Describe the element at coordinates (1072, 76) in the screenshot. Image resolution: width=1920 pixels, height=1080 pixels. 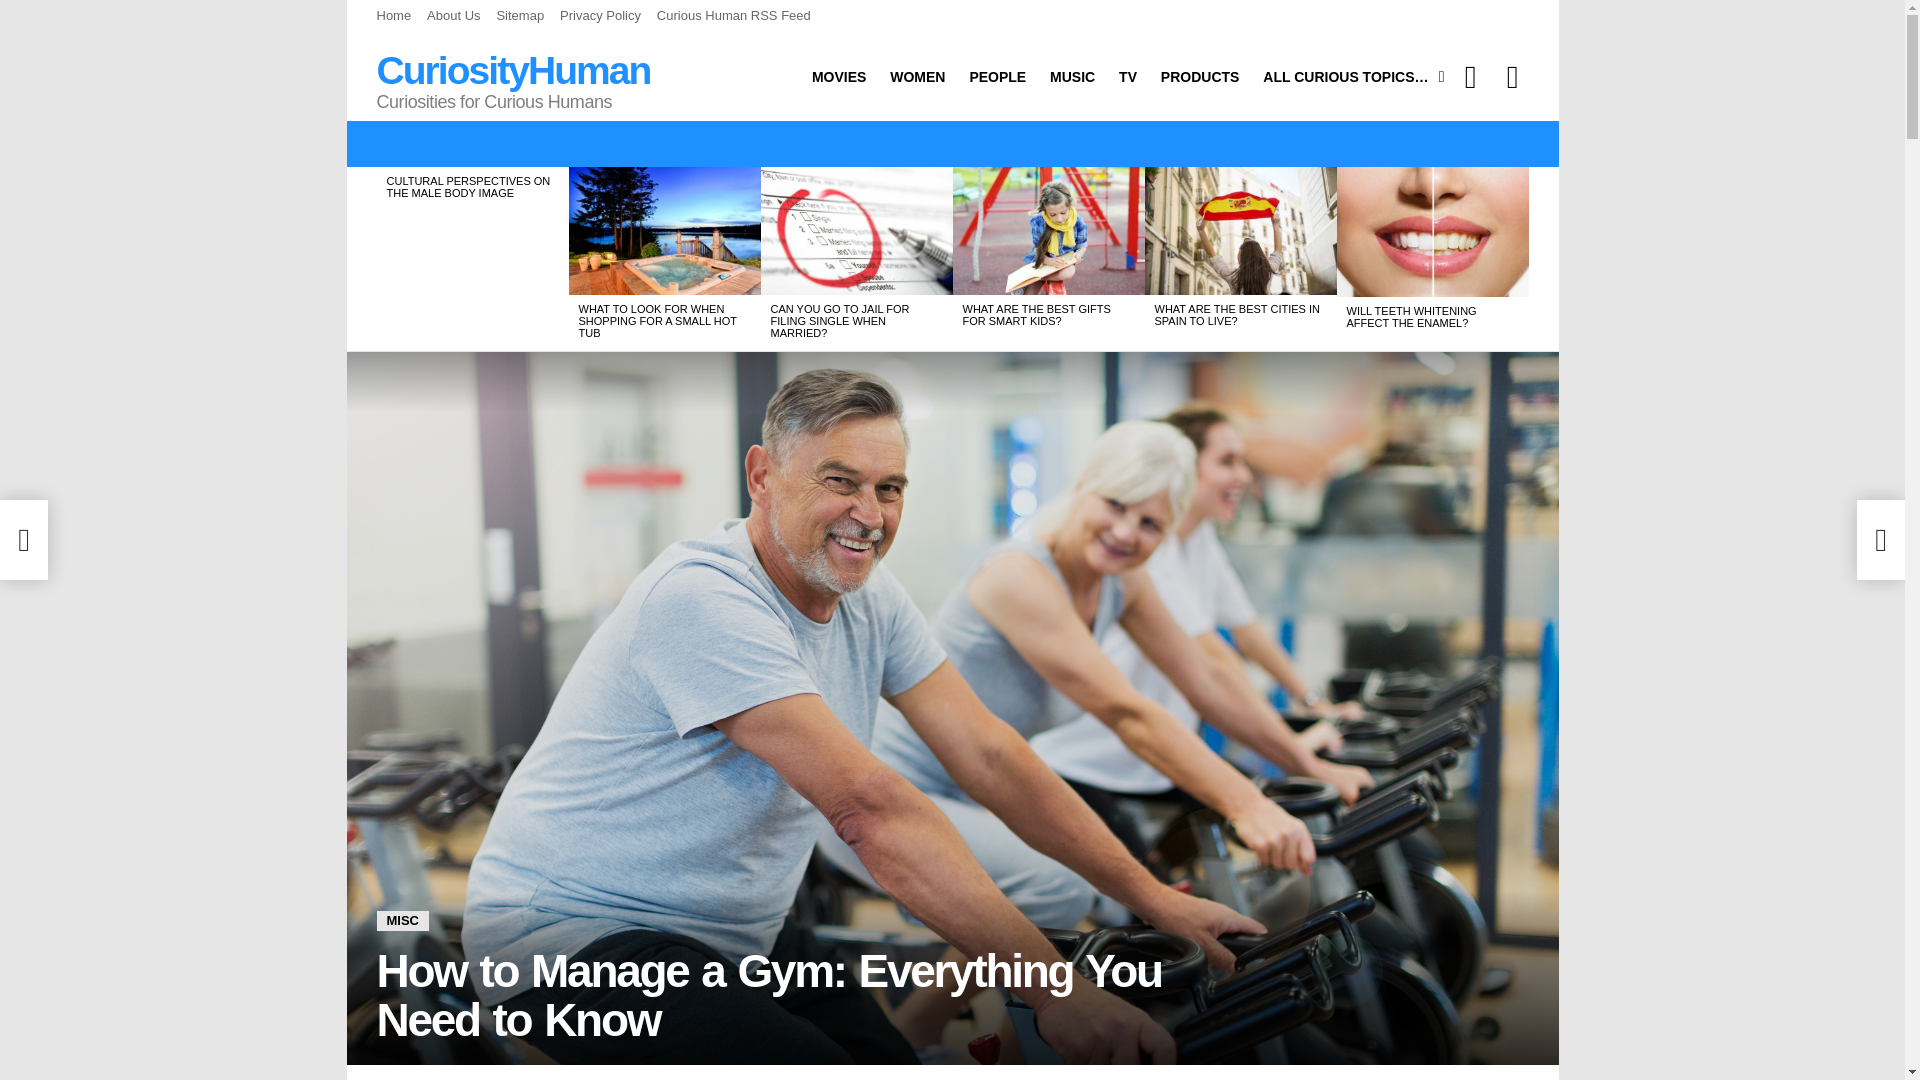
I see `MUSIC` at that location.